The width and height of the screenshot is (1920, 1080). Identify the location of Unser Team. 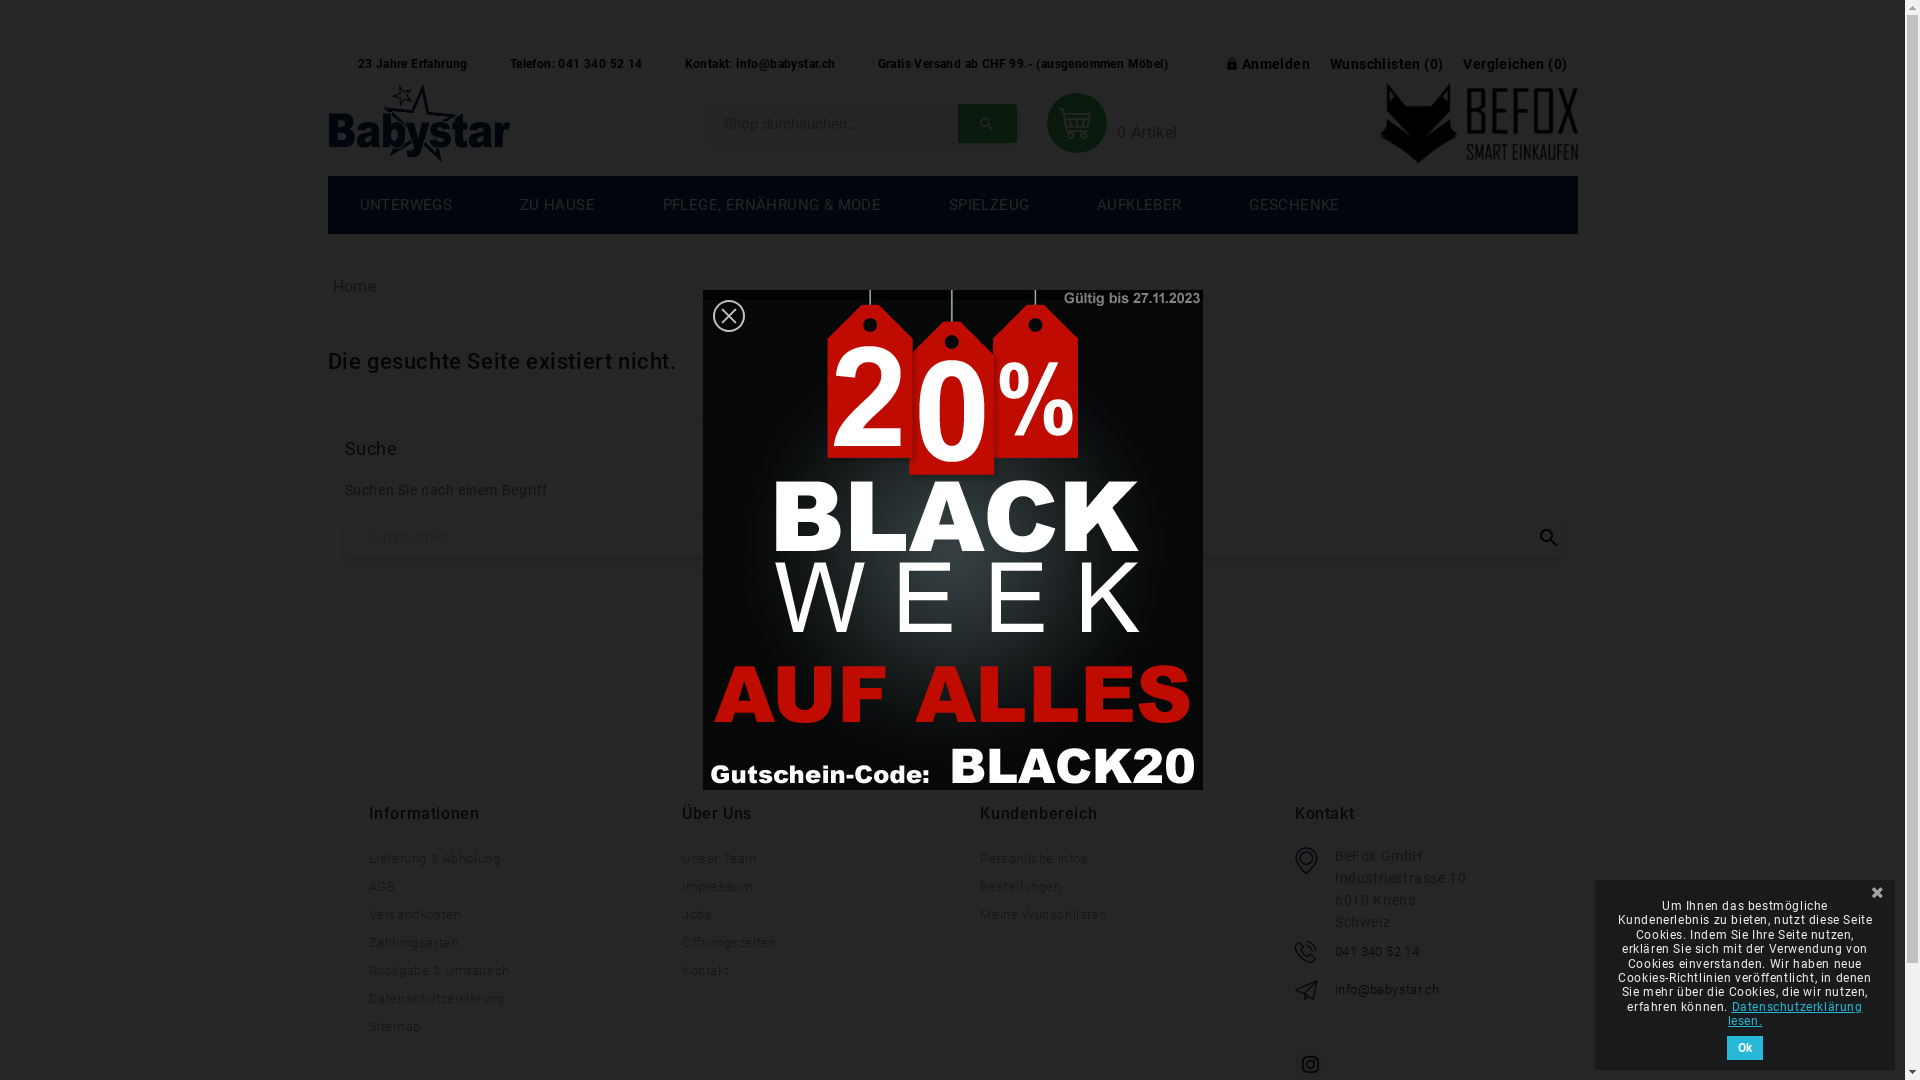
(720, 858).